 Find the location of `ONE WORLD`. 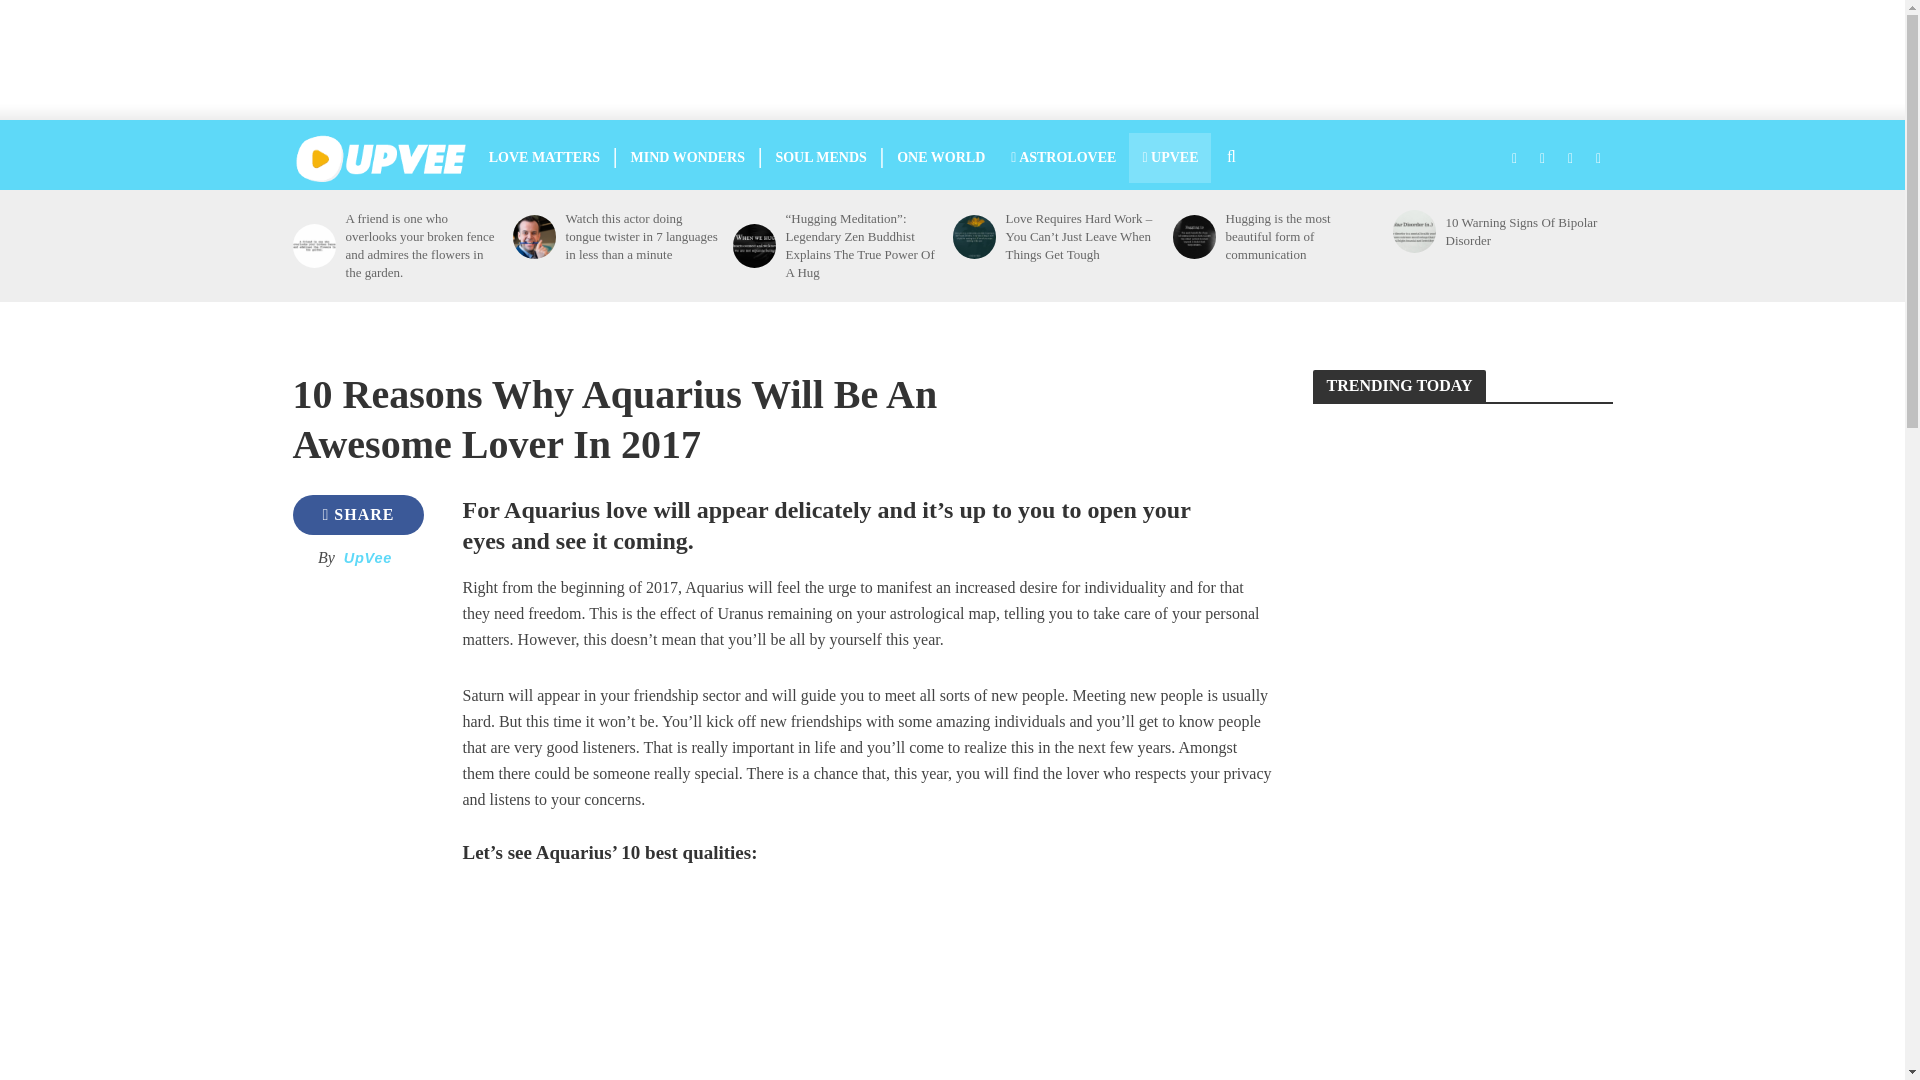

ONE WORLD is located at coordinates (940, 157).